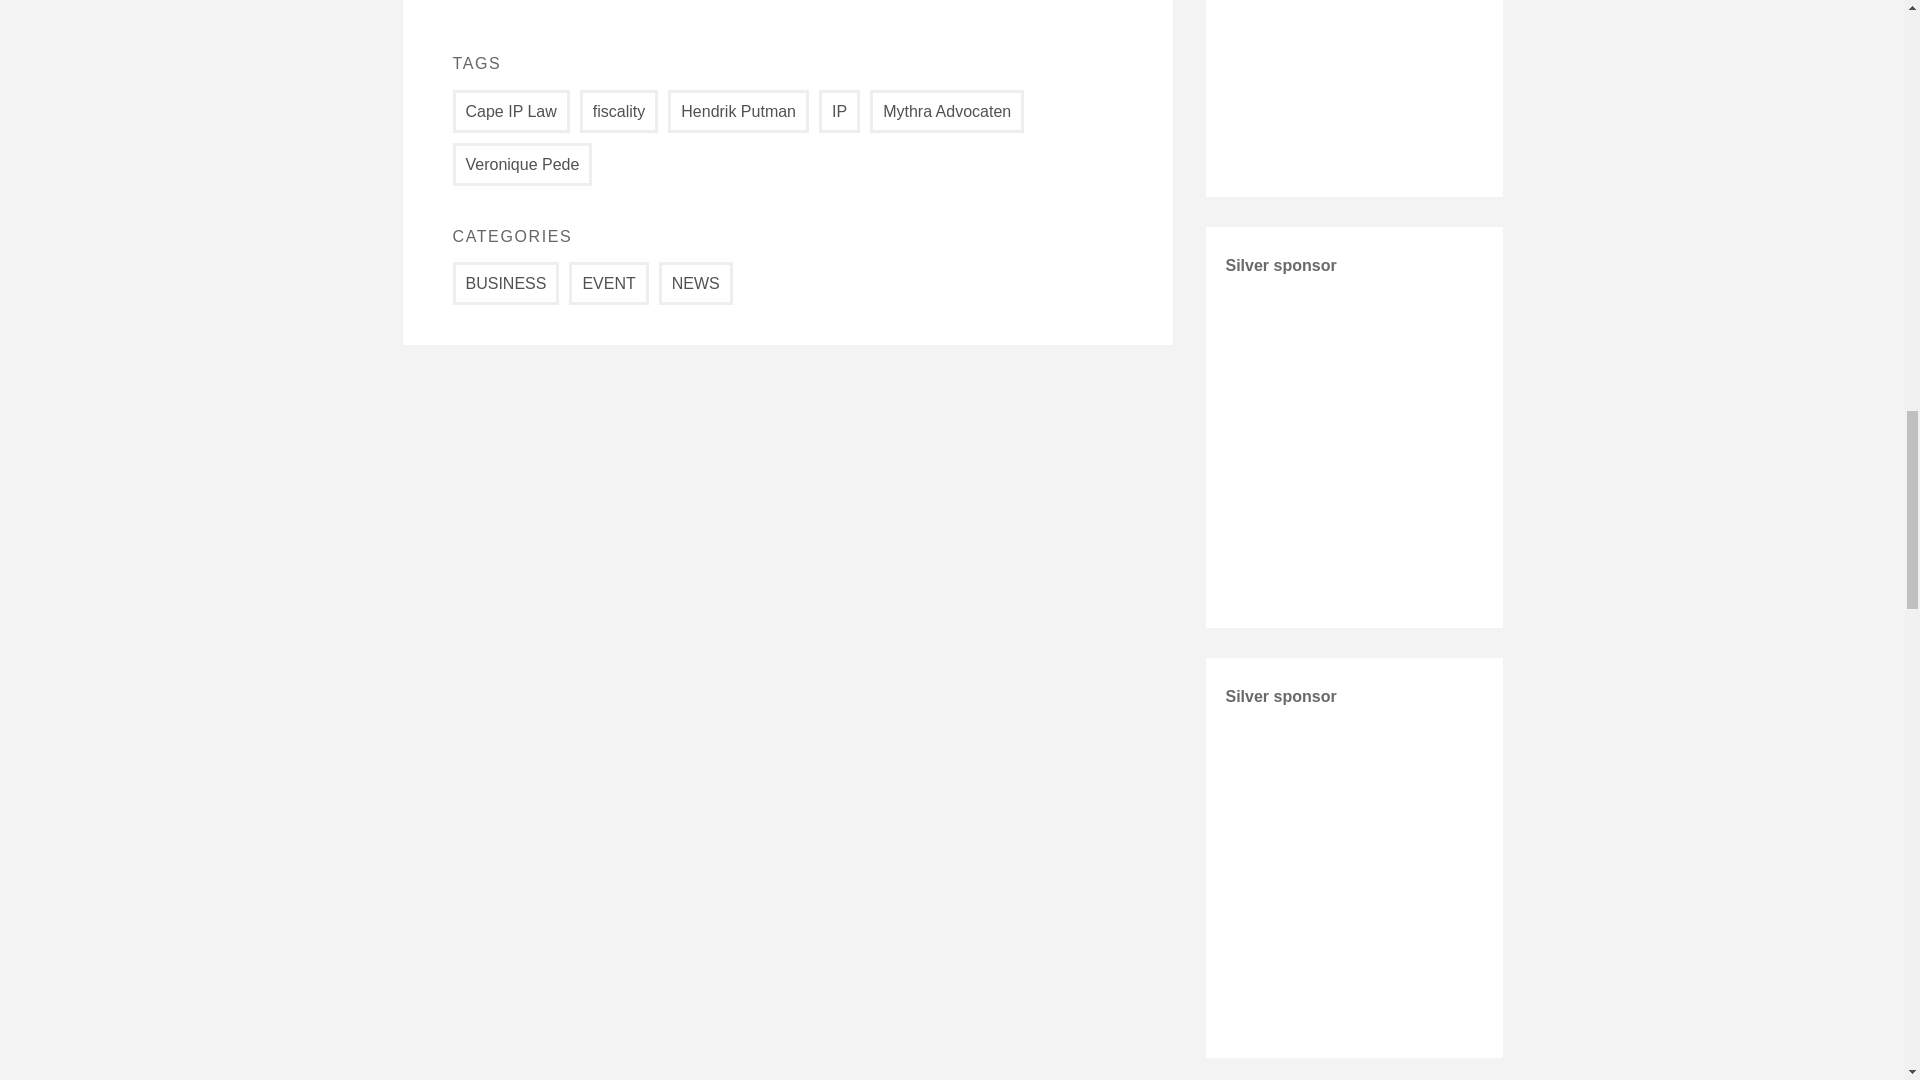  What do you see at coordinates (696, 283) in the screenshot?
I see `NEWS` at bounding box center [696, 283].